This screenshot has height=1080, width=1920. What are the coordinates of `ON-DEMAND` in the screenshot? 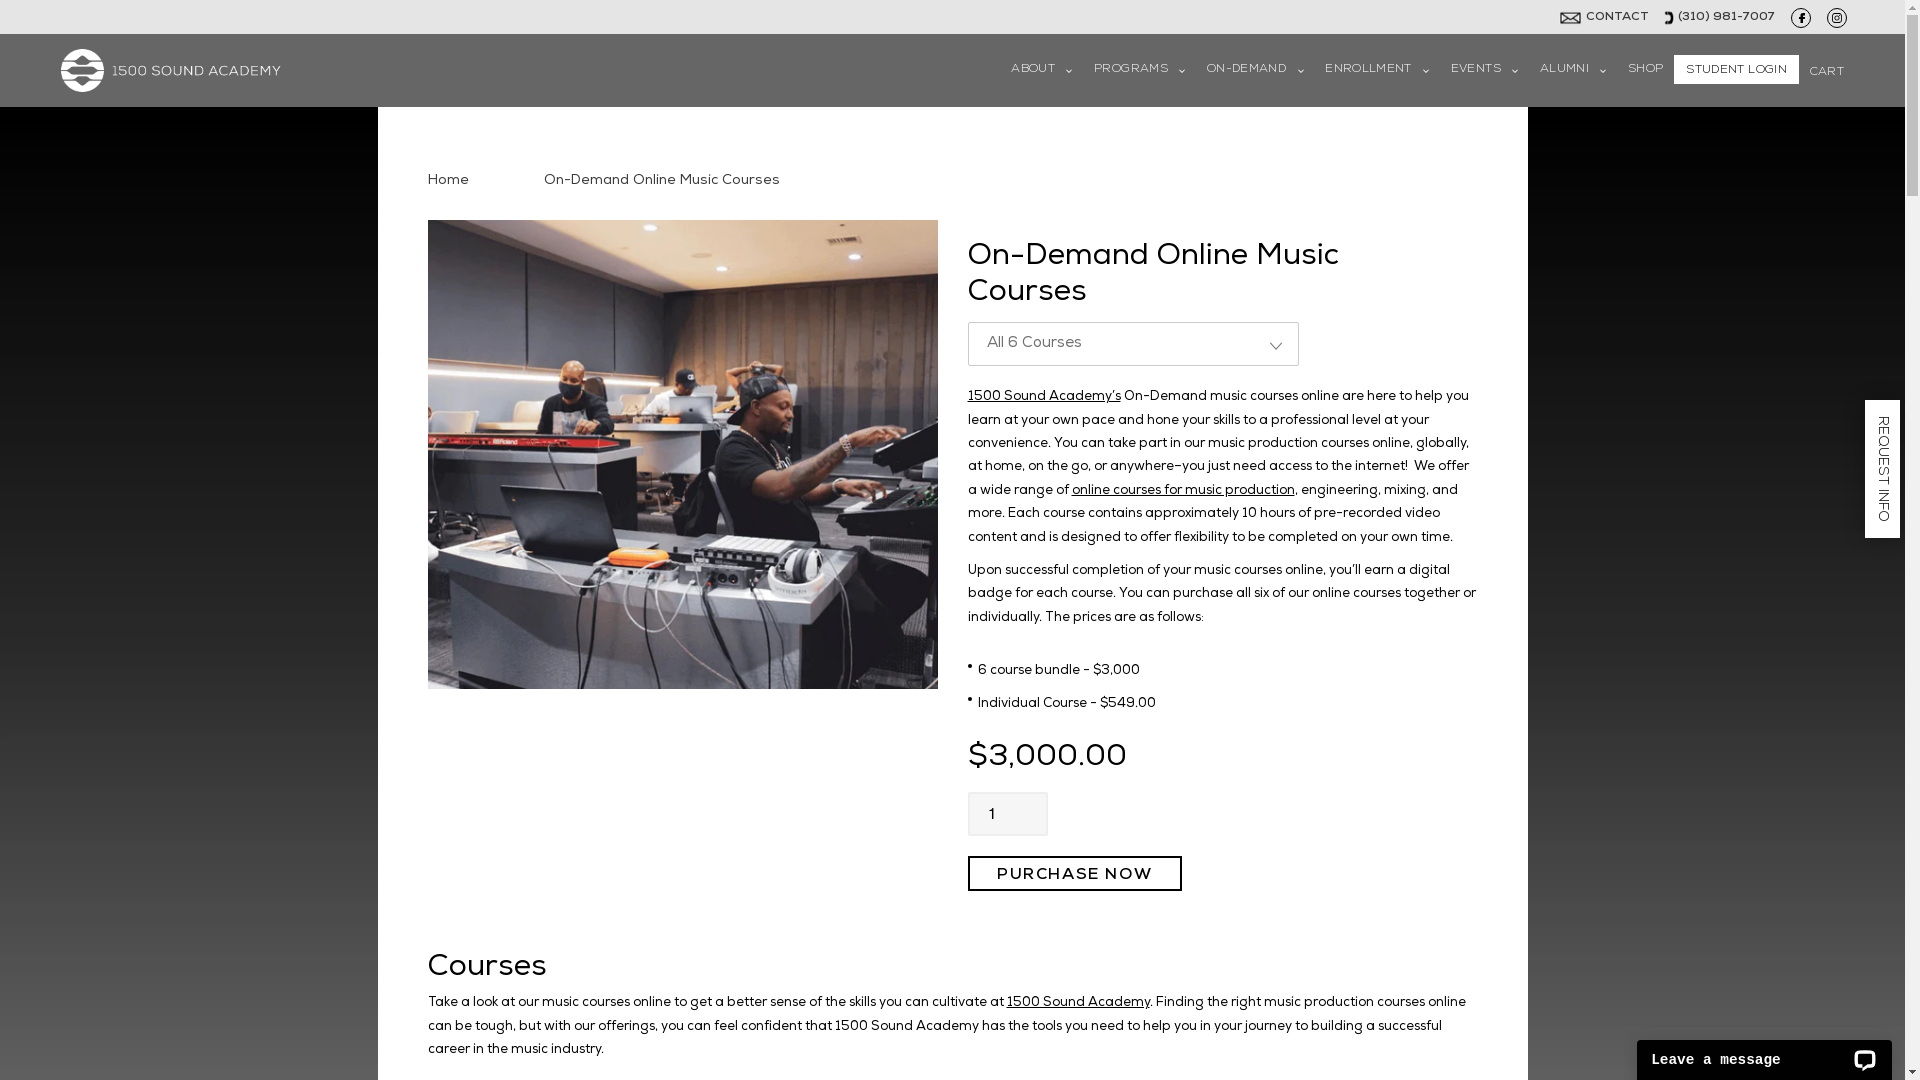 It's located at (1255, 70).